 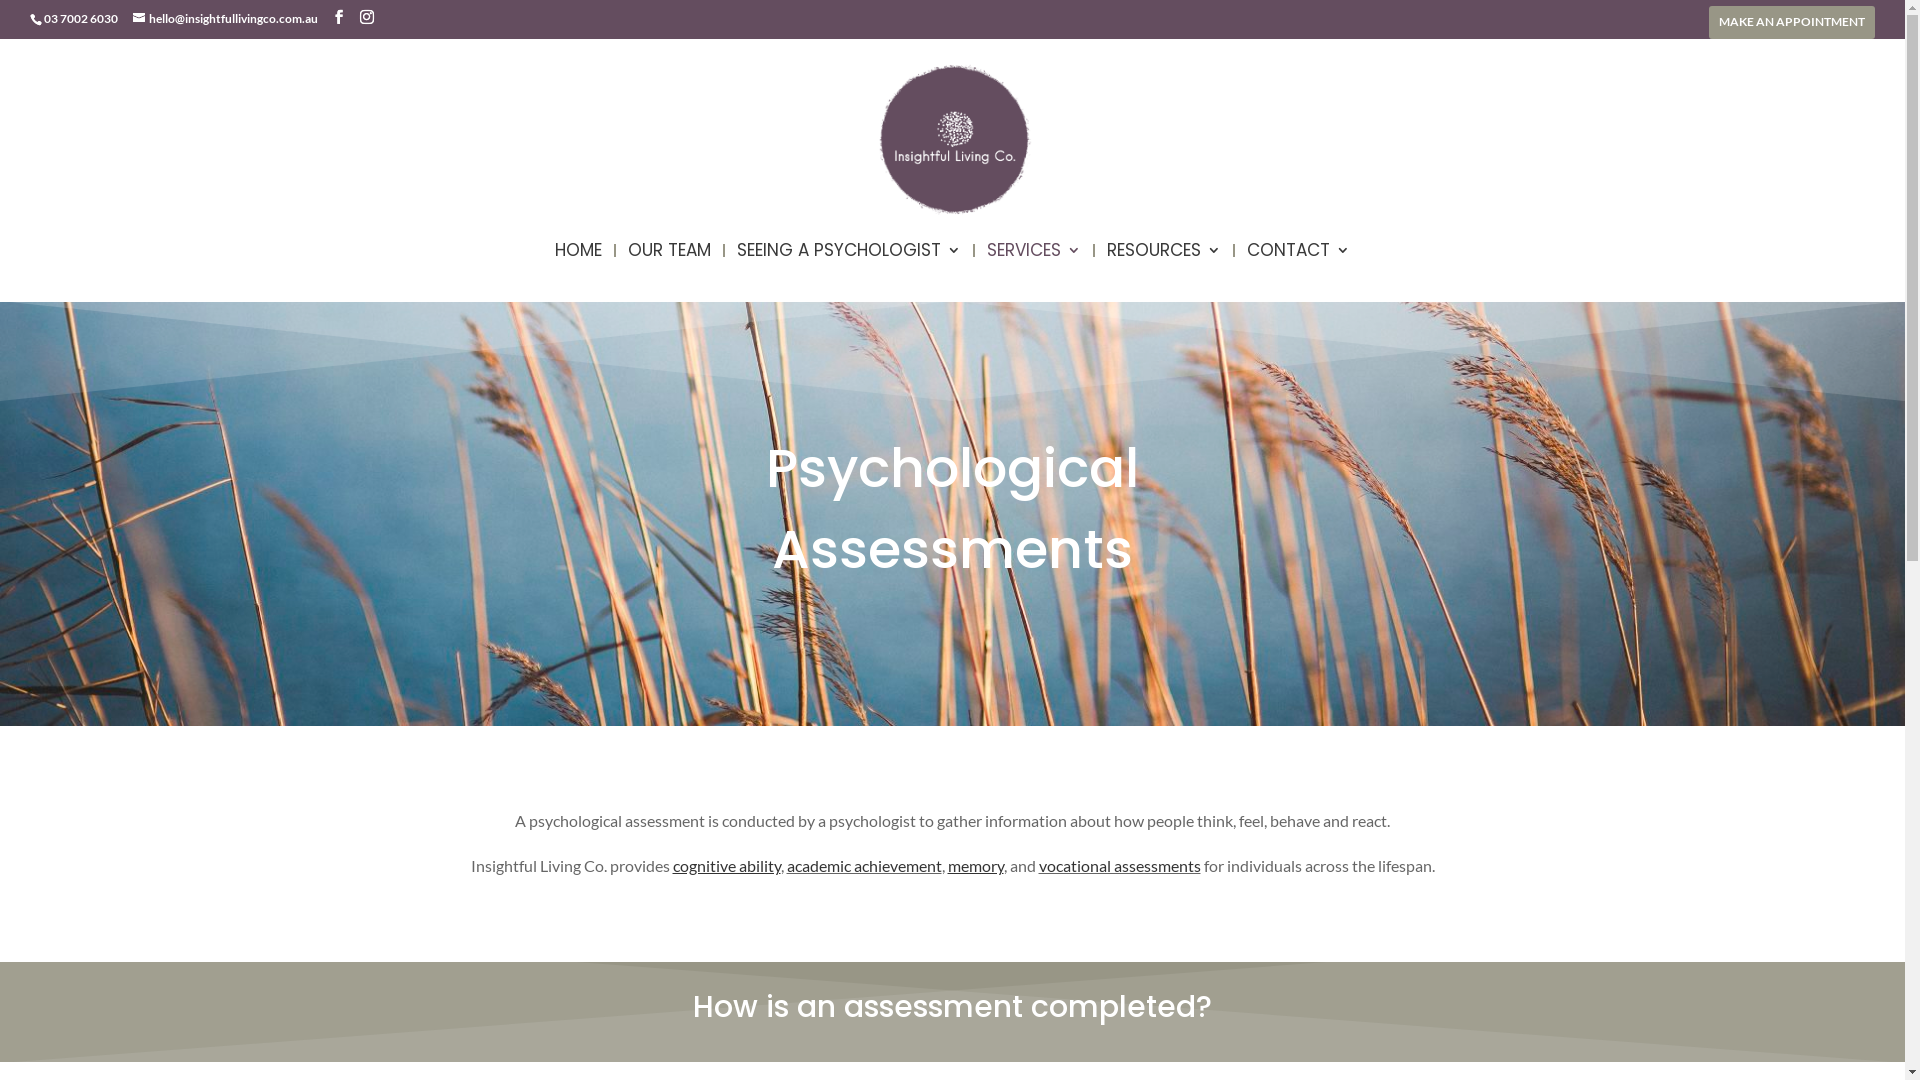 What do you see at coordinates (1164, 272) in the screenshot?
I see `RESOURCES` at bounding box center [1164, 272].